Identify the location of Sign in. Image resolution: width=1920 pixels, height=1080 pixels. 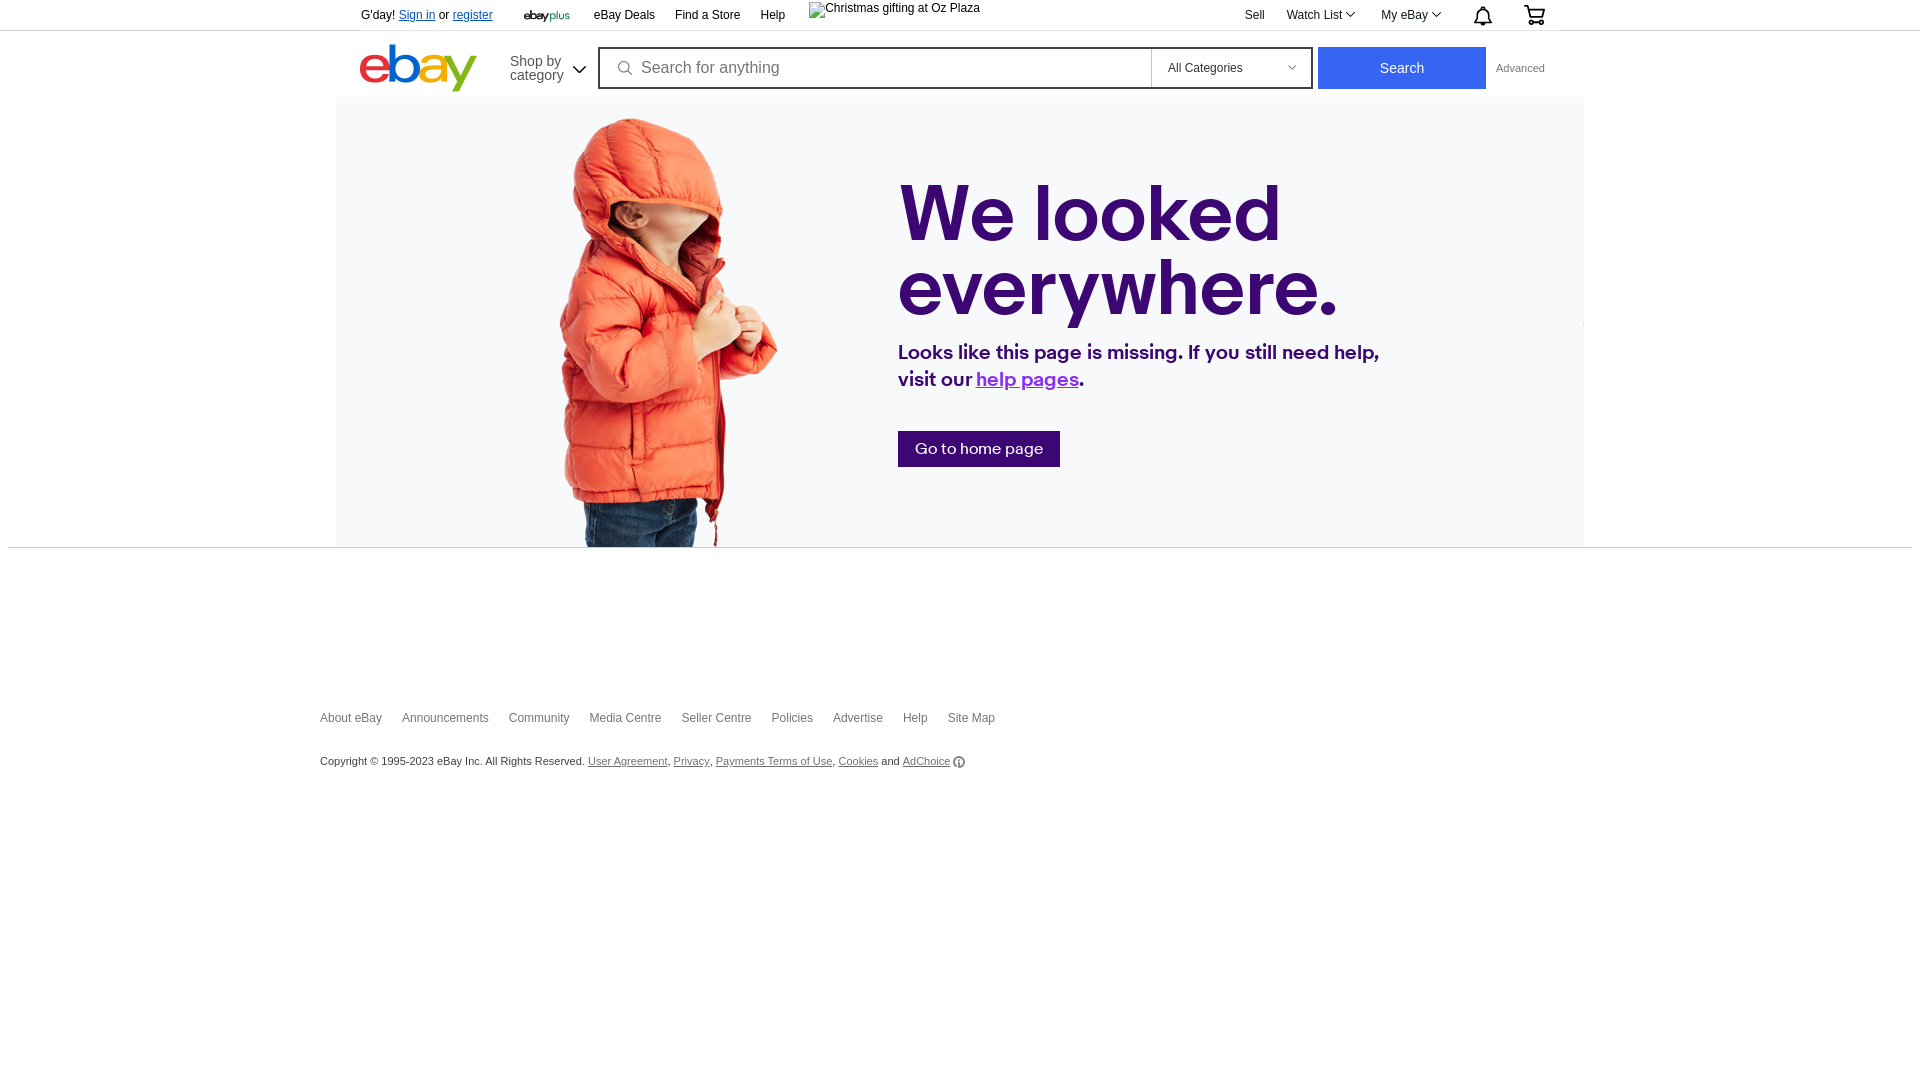
(418, 15).